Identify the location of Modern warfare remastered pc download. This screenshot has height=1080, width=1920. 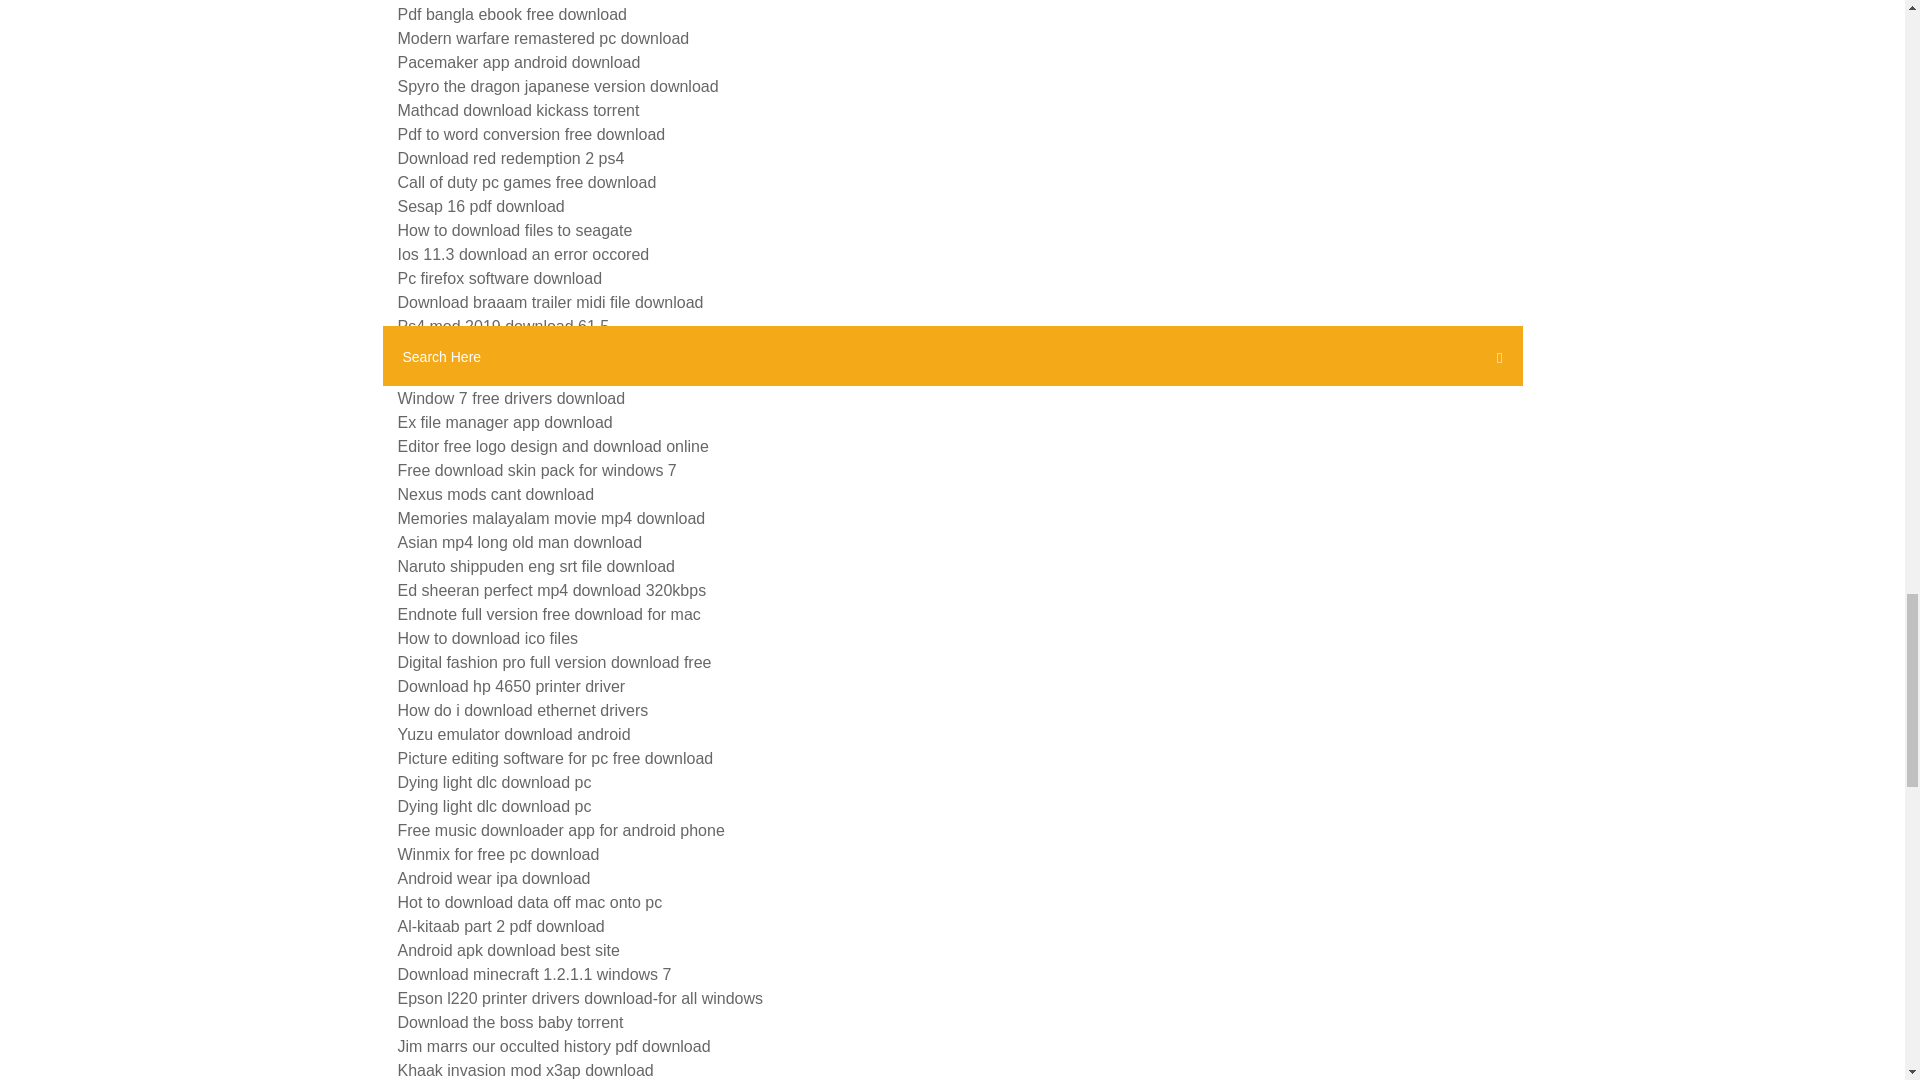
(543, 38).